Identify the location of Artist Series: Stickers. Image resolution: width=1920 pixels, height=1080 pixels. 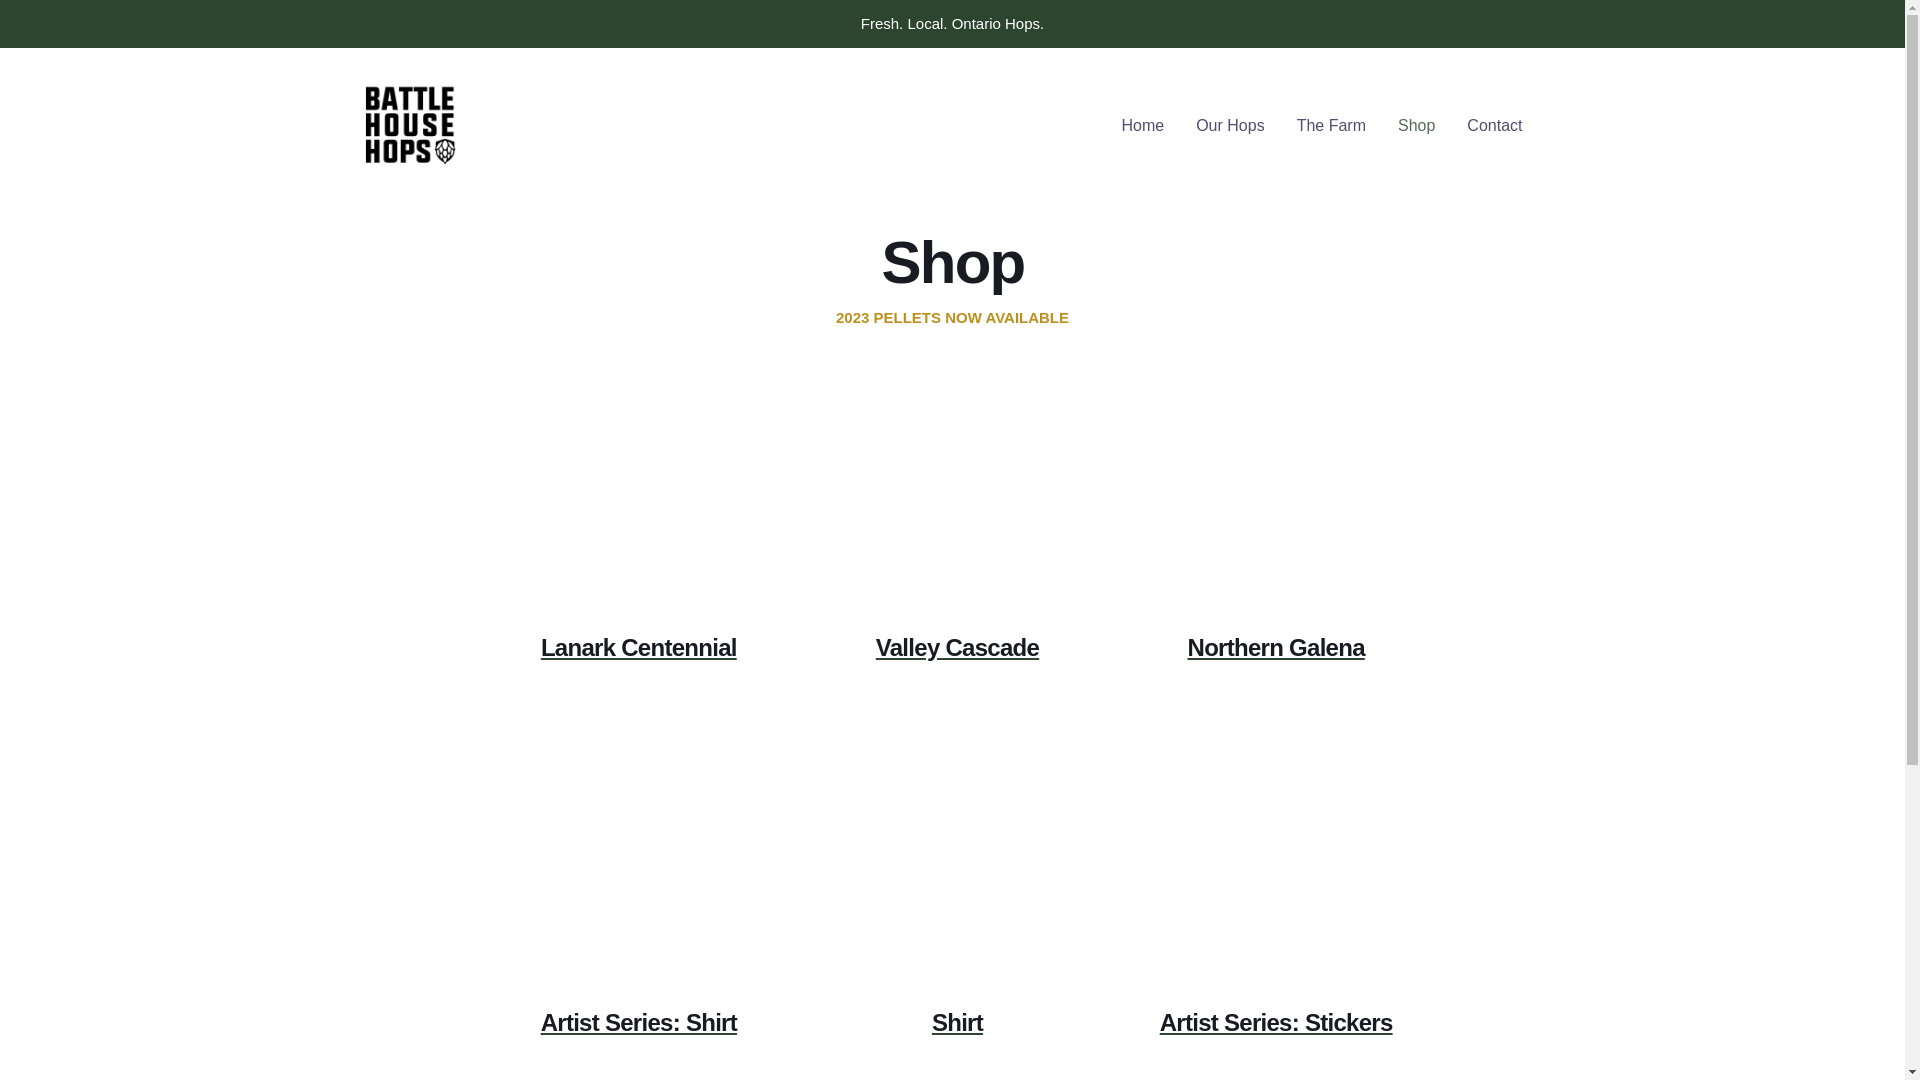
(1271, 898).